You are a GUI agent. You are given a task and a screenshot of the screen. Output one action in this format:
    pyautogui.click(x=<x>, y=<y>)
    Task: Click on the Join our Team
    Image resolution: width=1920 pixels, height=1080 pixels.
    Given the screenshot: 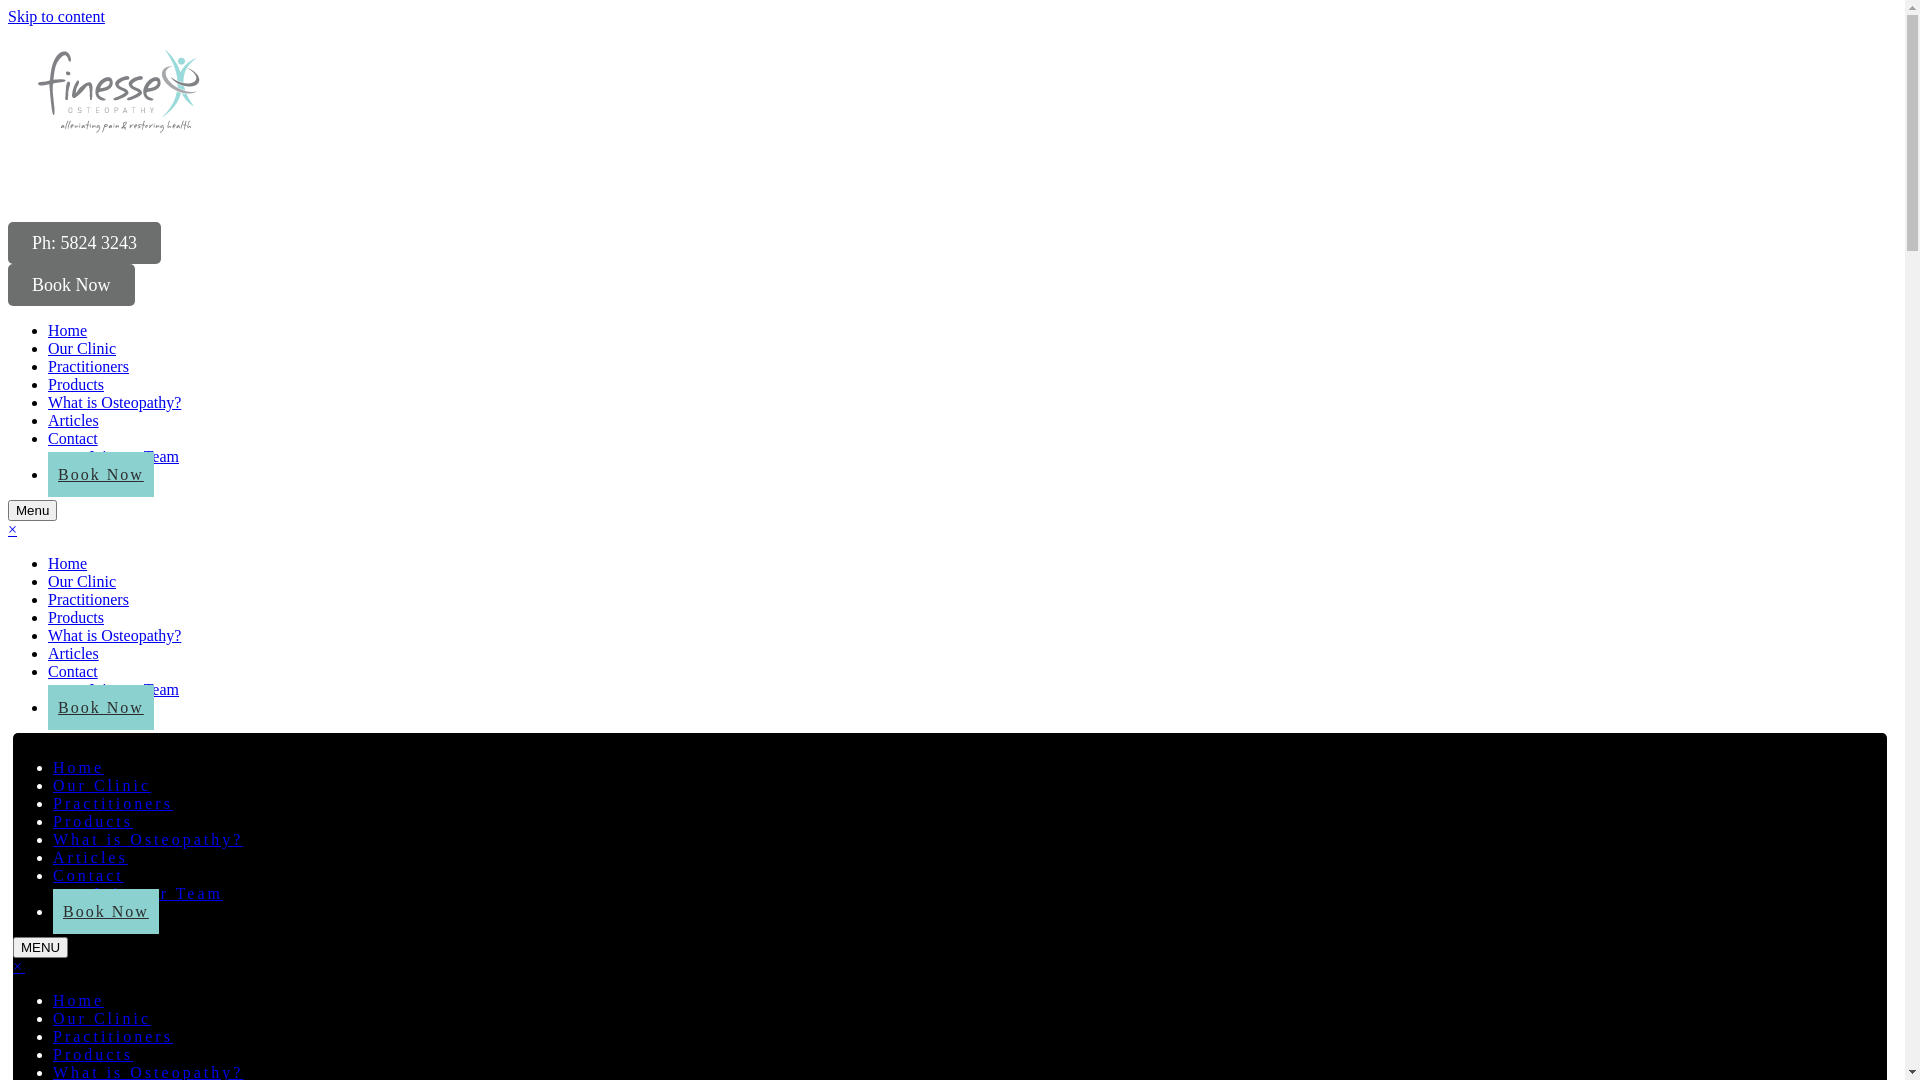 What is the action you would take?
    pyautogui.click(x=134, y=456)
    